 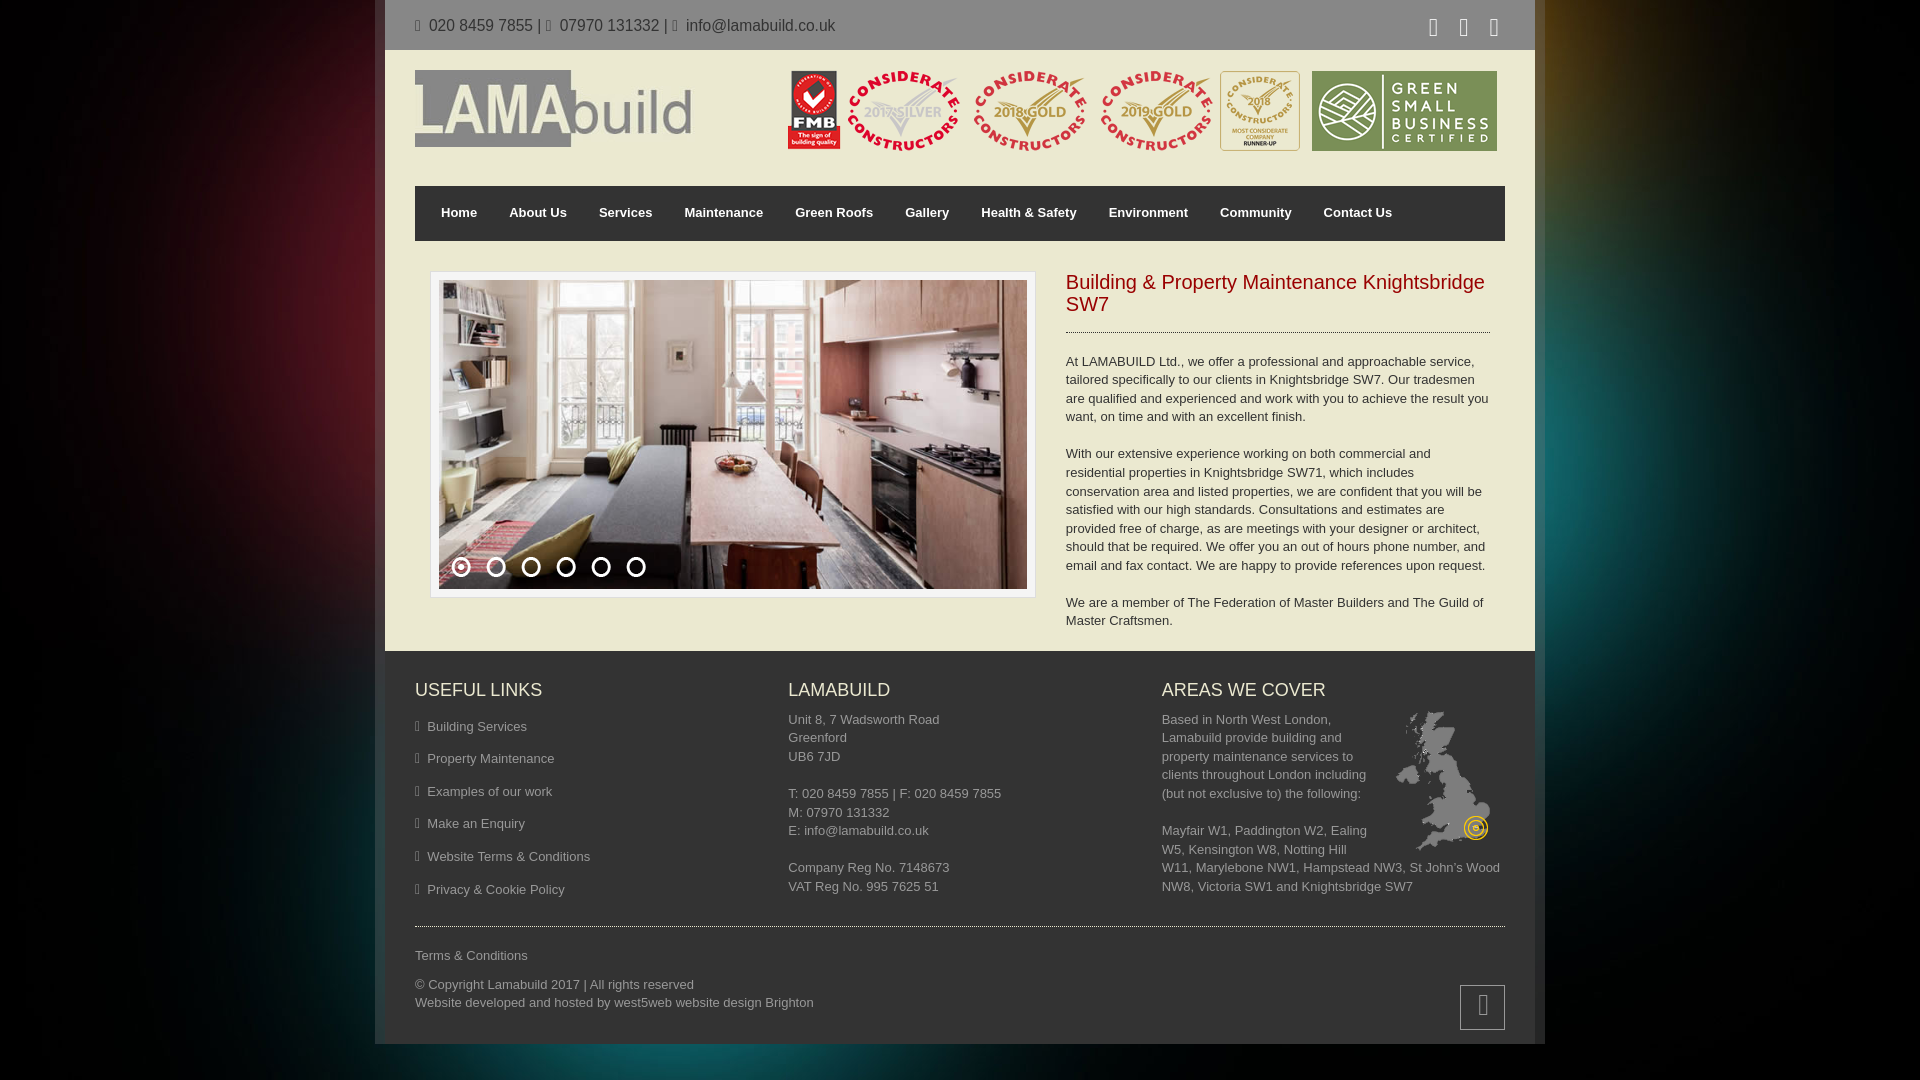 I want to click on Services, so click(x=626, y=213).